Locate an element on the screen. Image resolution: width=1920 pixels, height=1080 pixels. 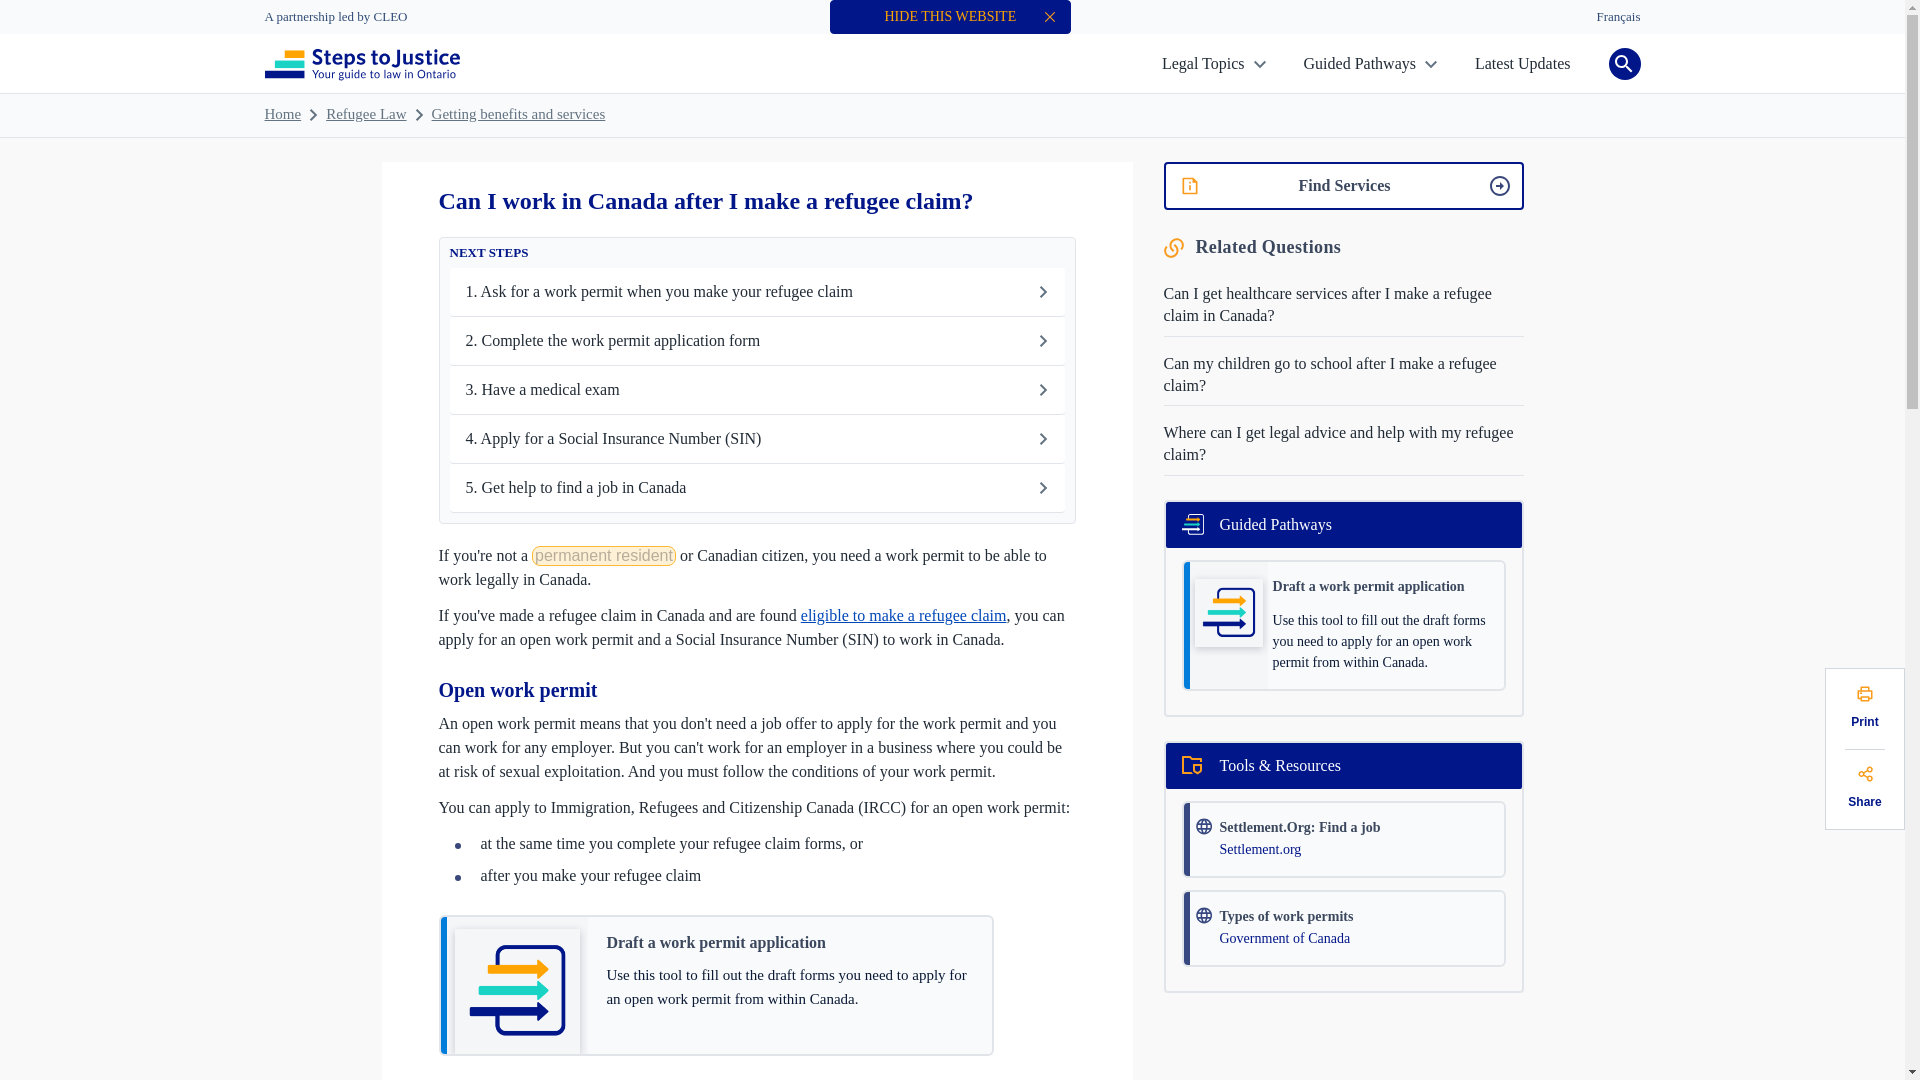
Hide button is located at coordinates (1050, 16).